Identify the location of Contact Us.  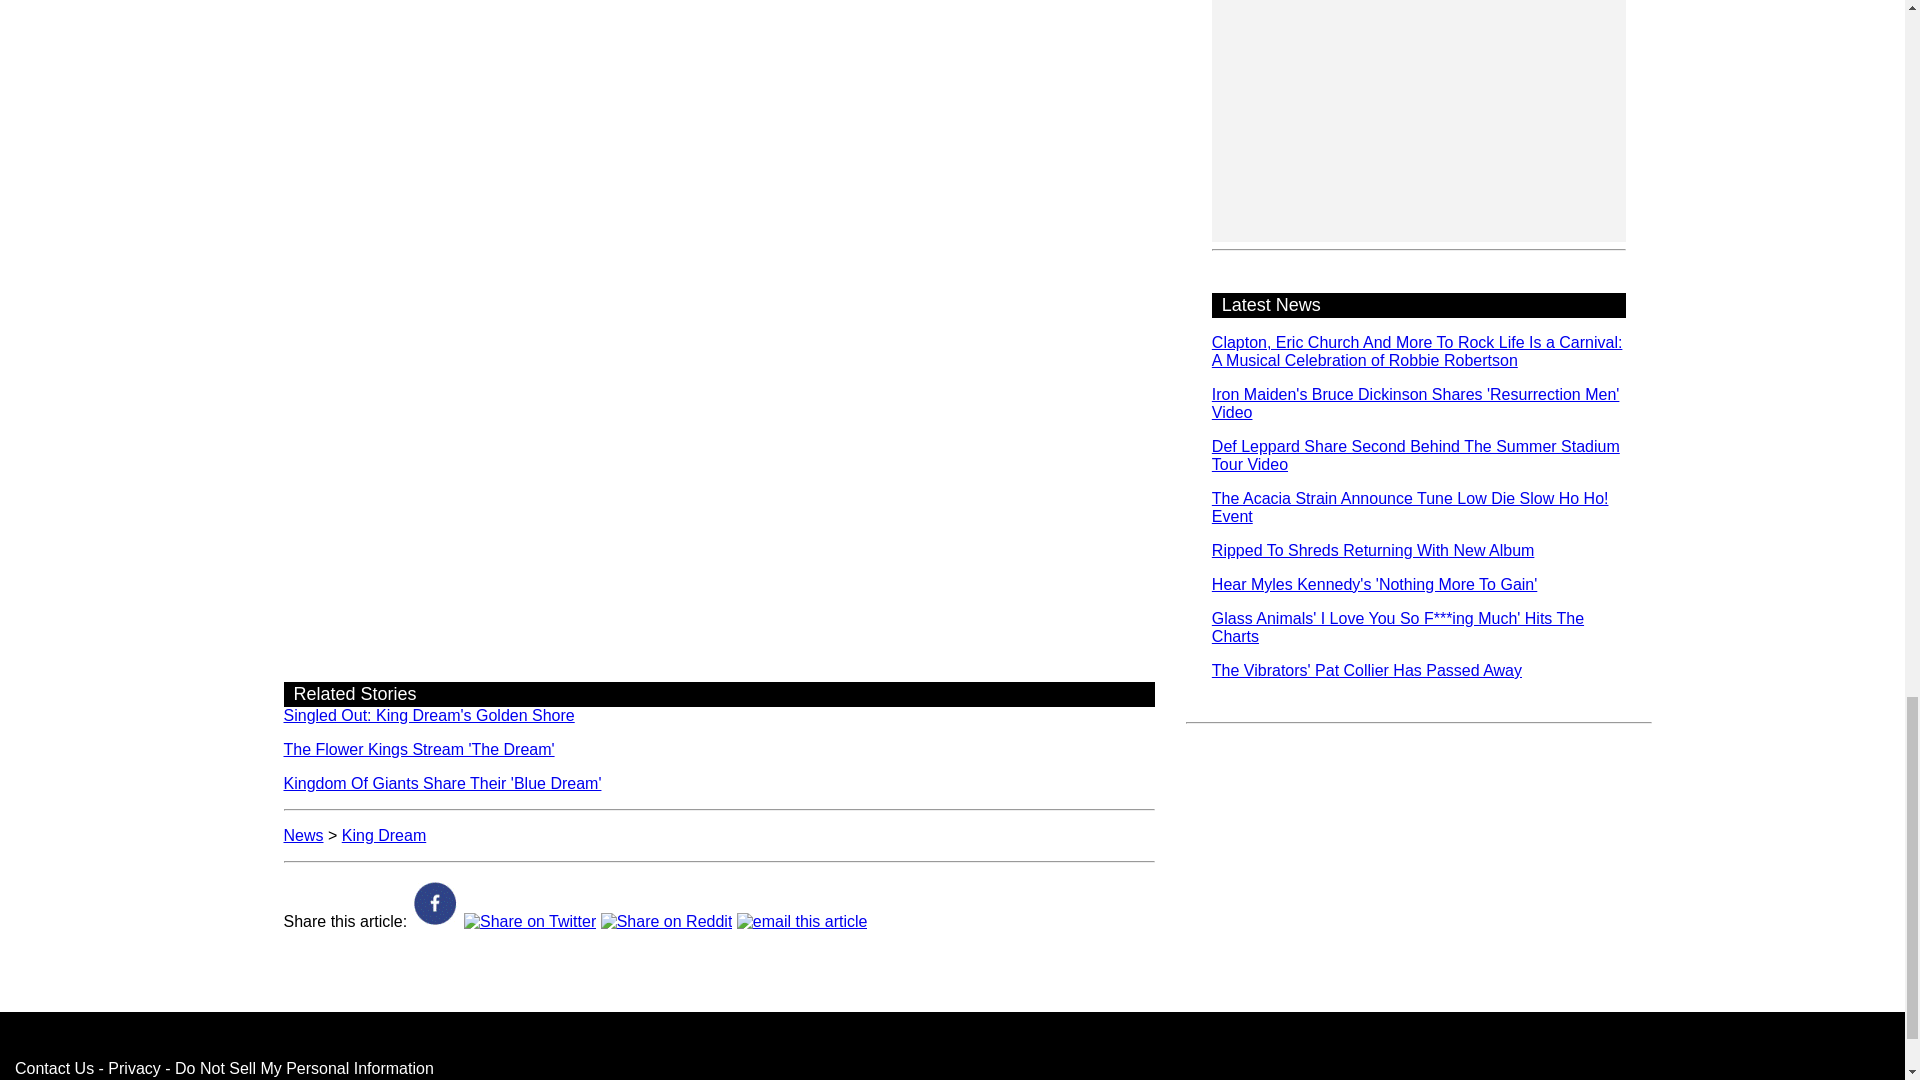
(54, 1068).